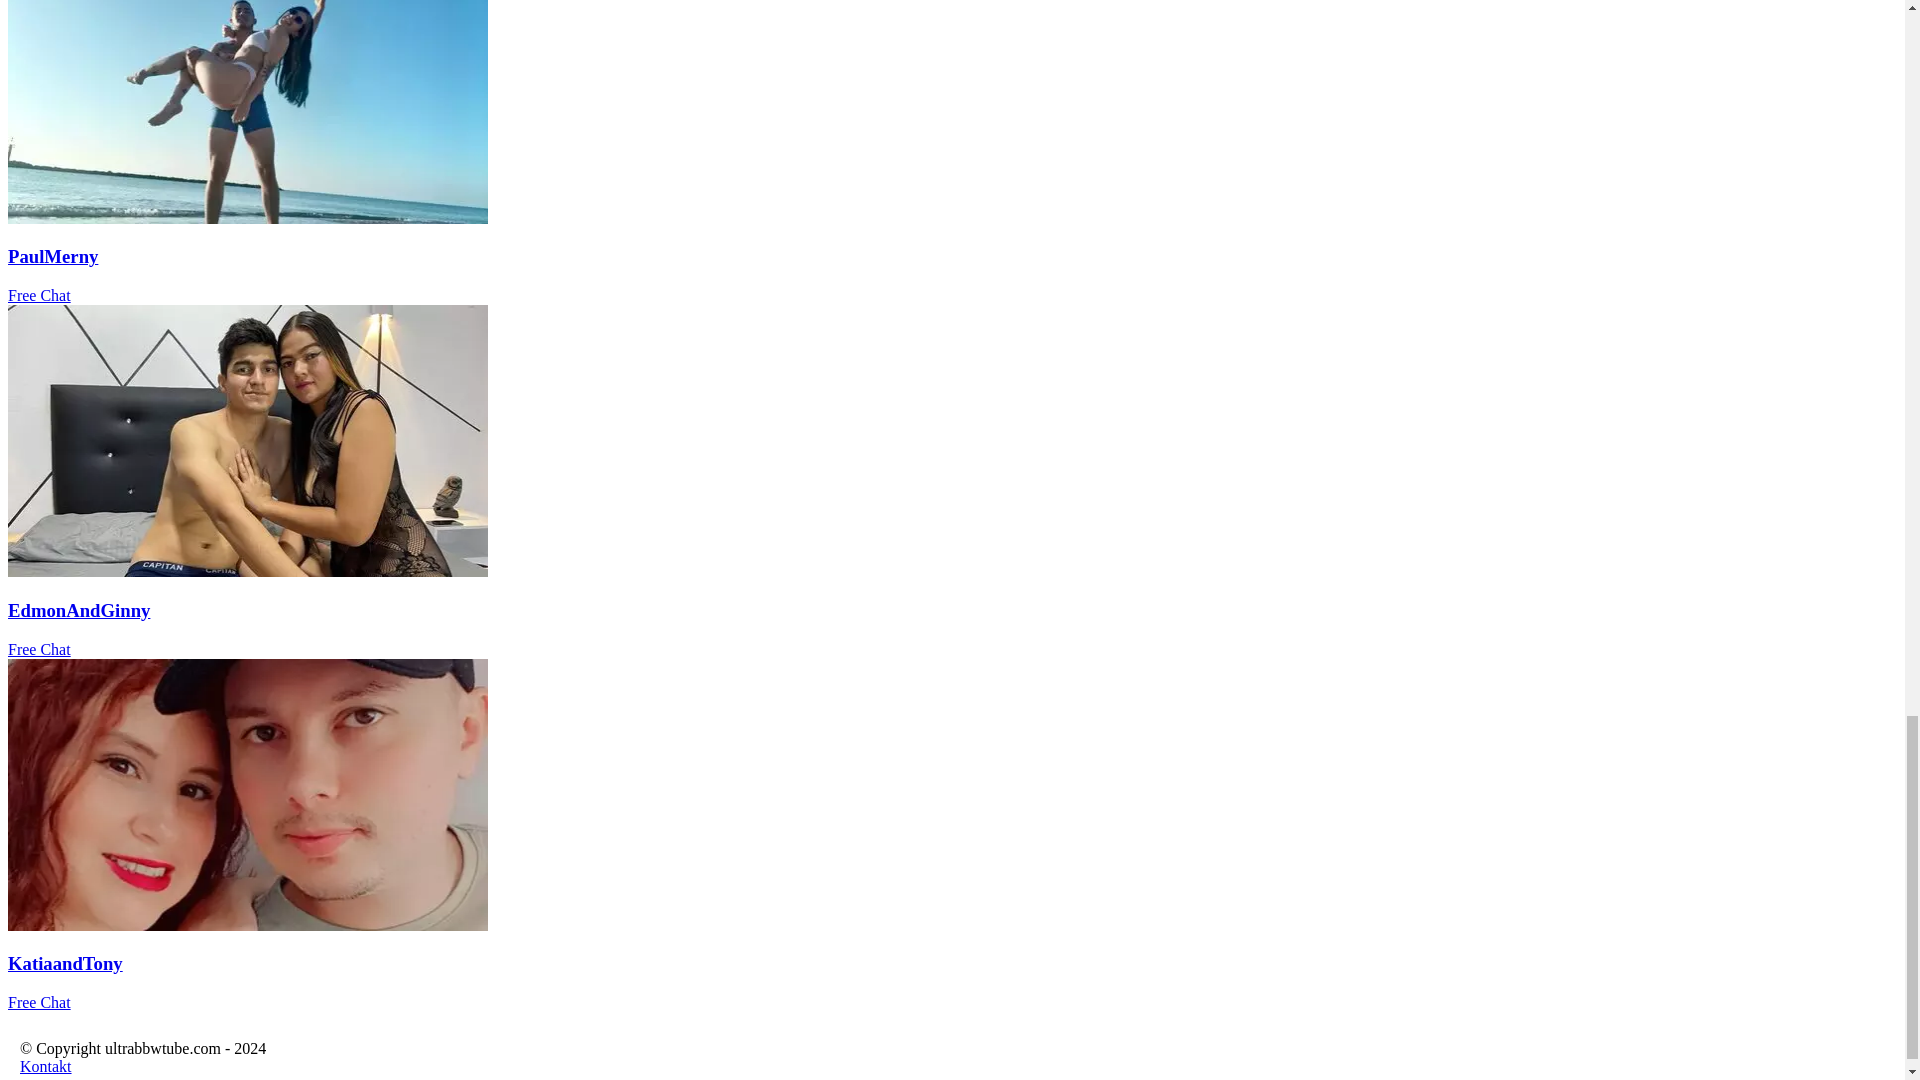 The image size is (1920, 1080). Describe the element at coordinates (46, 1066) in the screenshot. I see `Kontakt` at that location.